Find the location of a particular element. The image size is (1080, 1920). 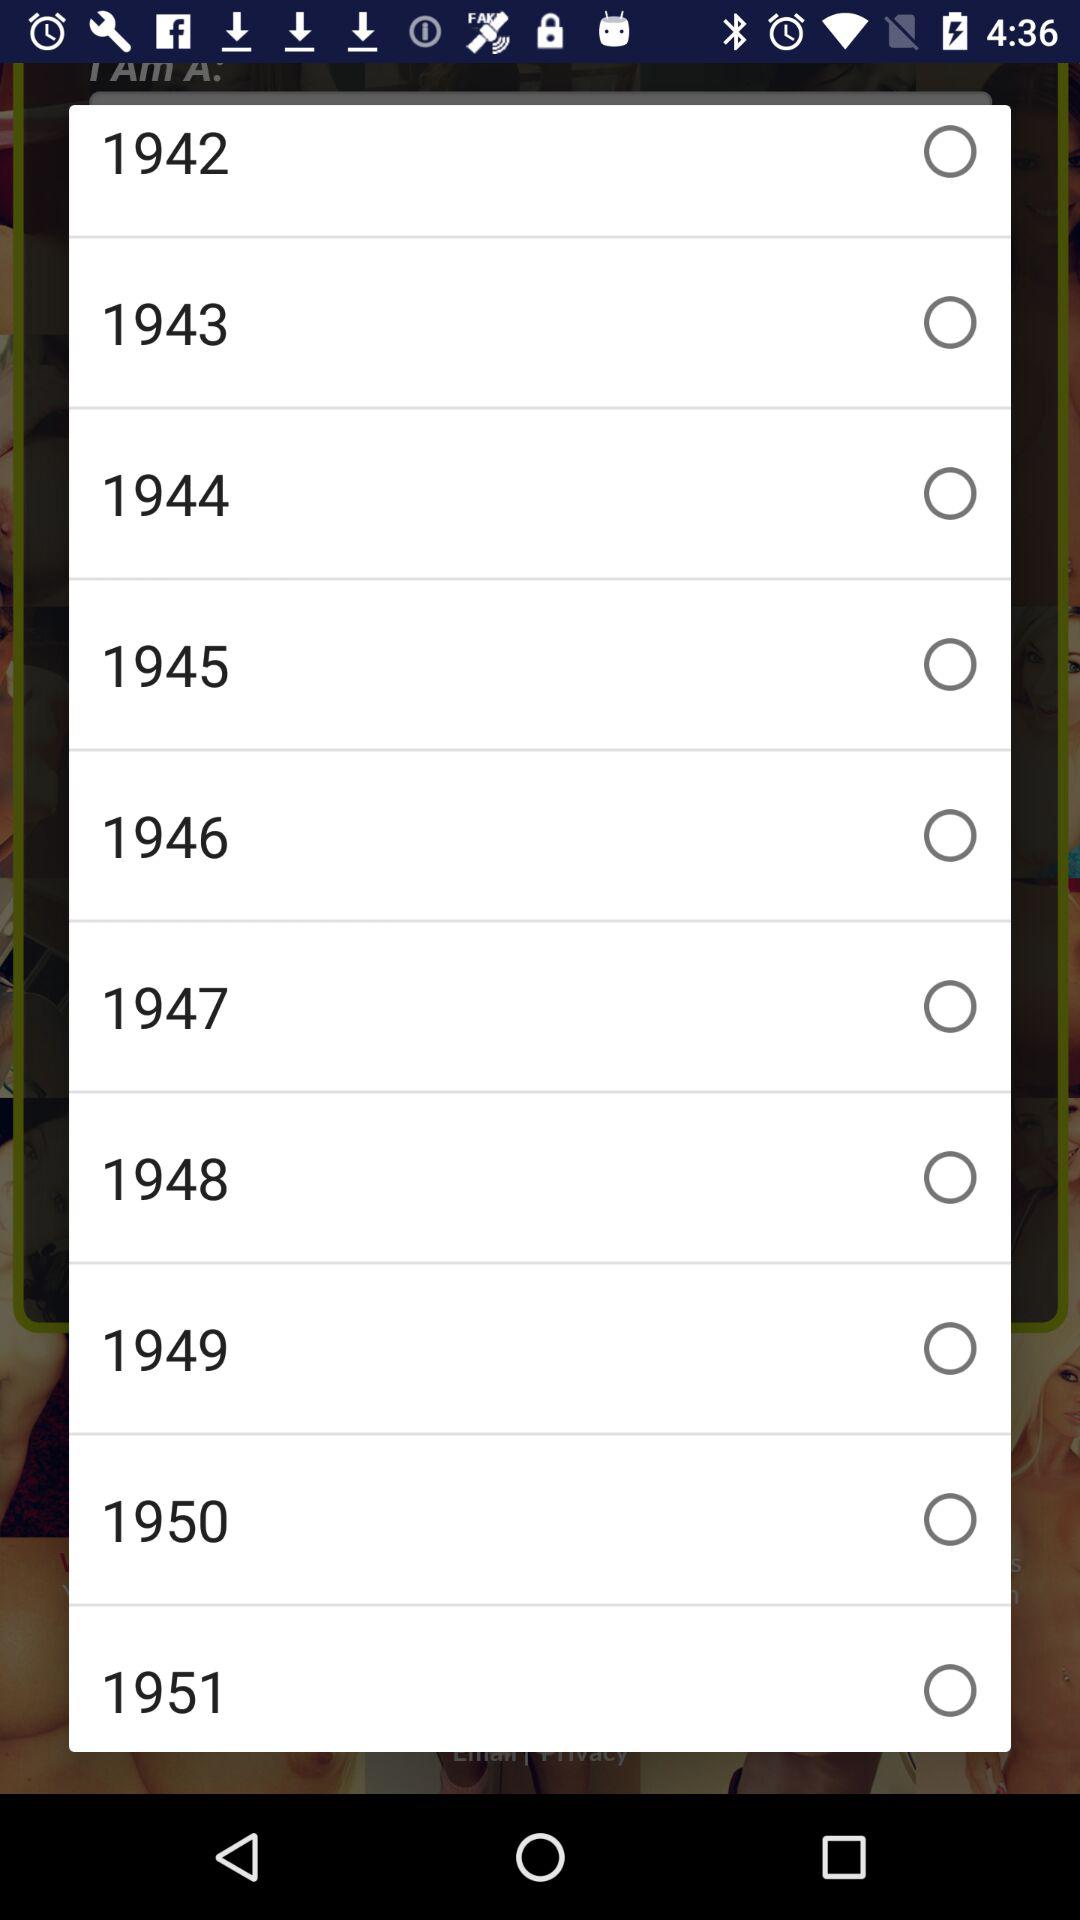

click item above 1946 item is located at coordinates (540, 664).